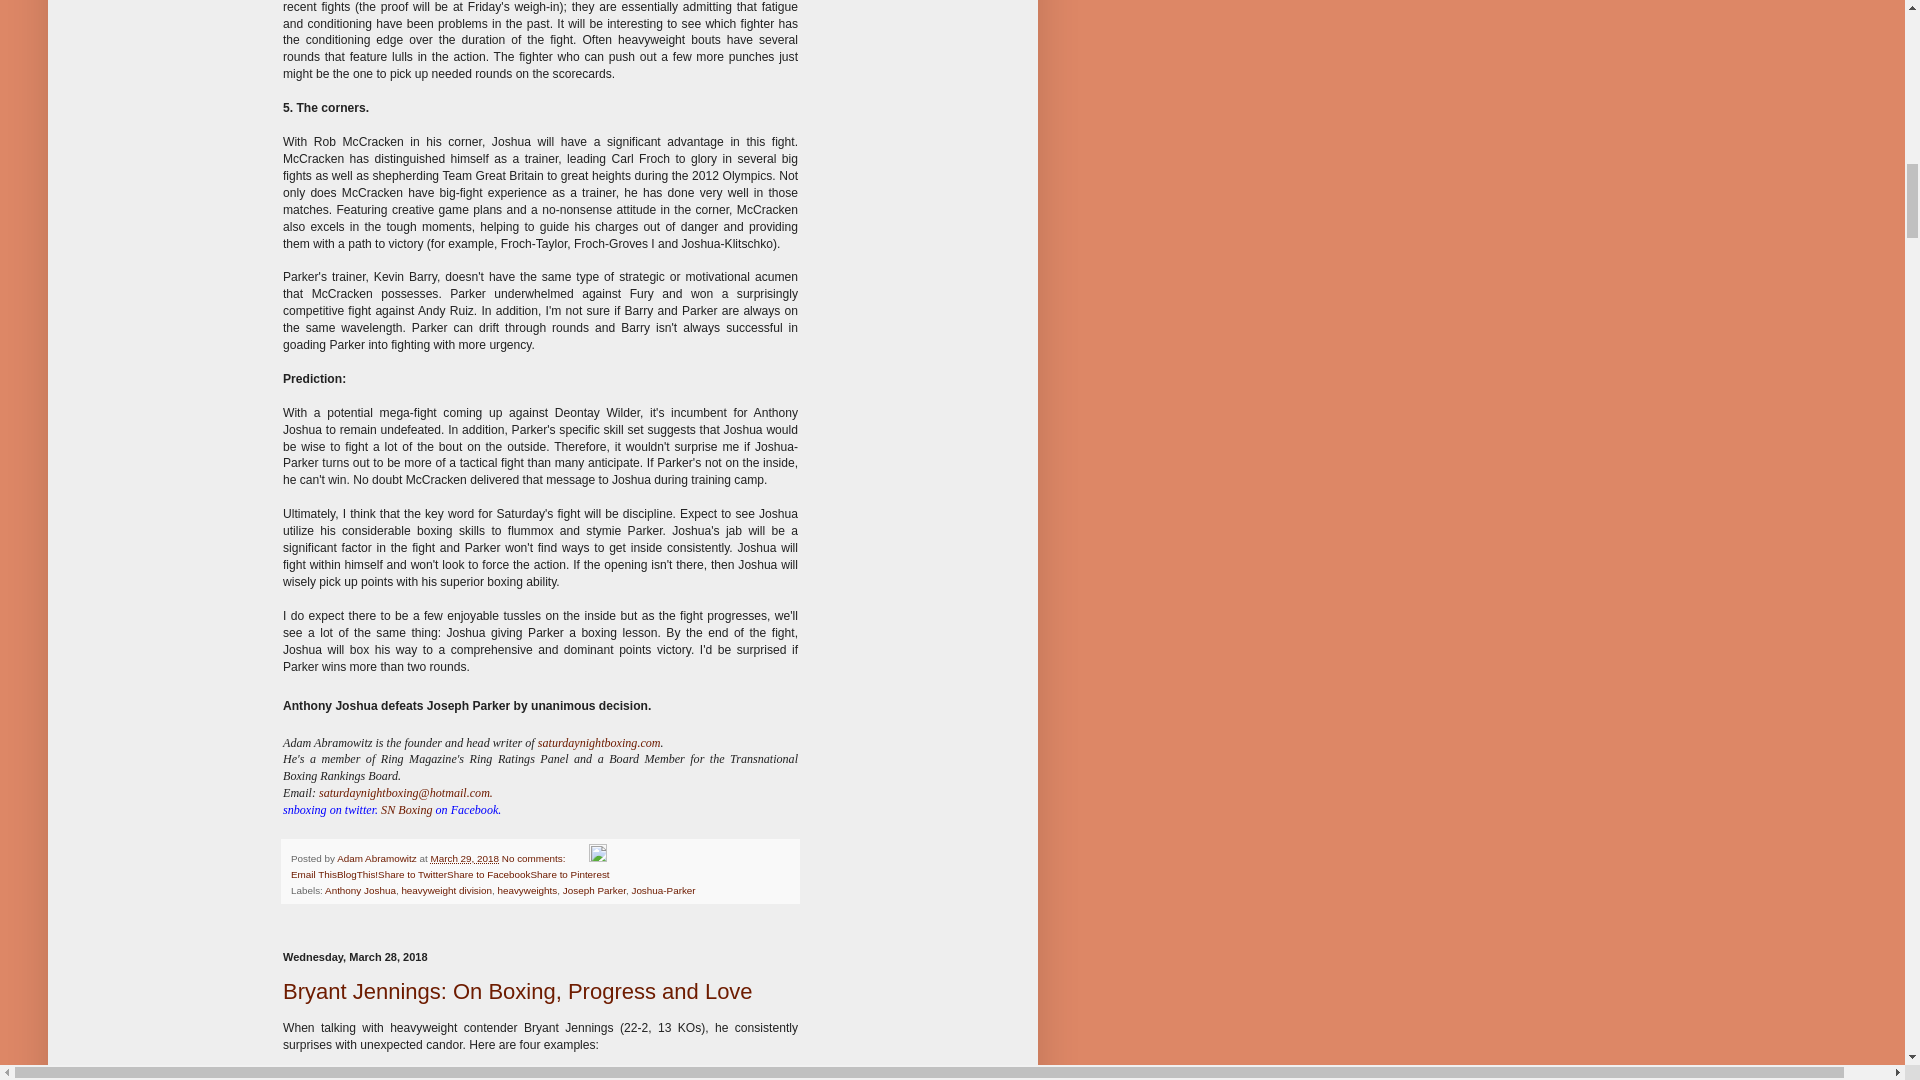 The height and width of the screenshot is (1080, 1920). Describe the element at coordinates (534, 858) in the screenshot. I see `No comments:` at that location.